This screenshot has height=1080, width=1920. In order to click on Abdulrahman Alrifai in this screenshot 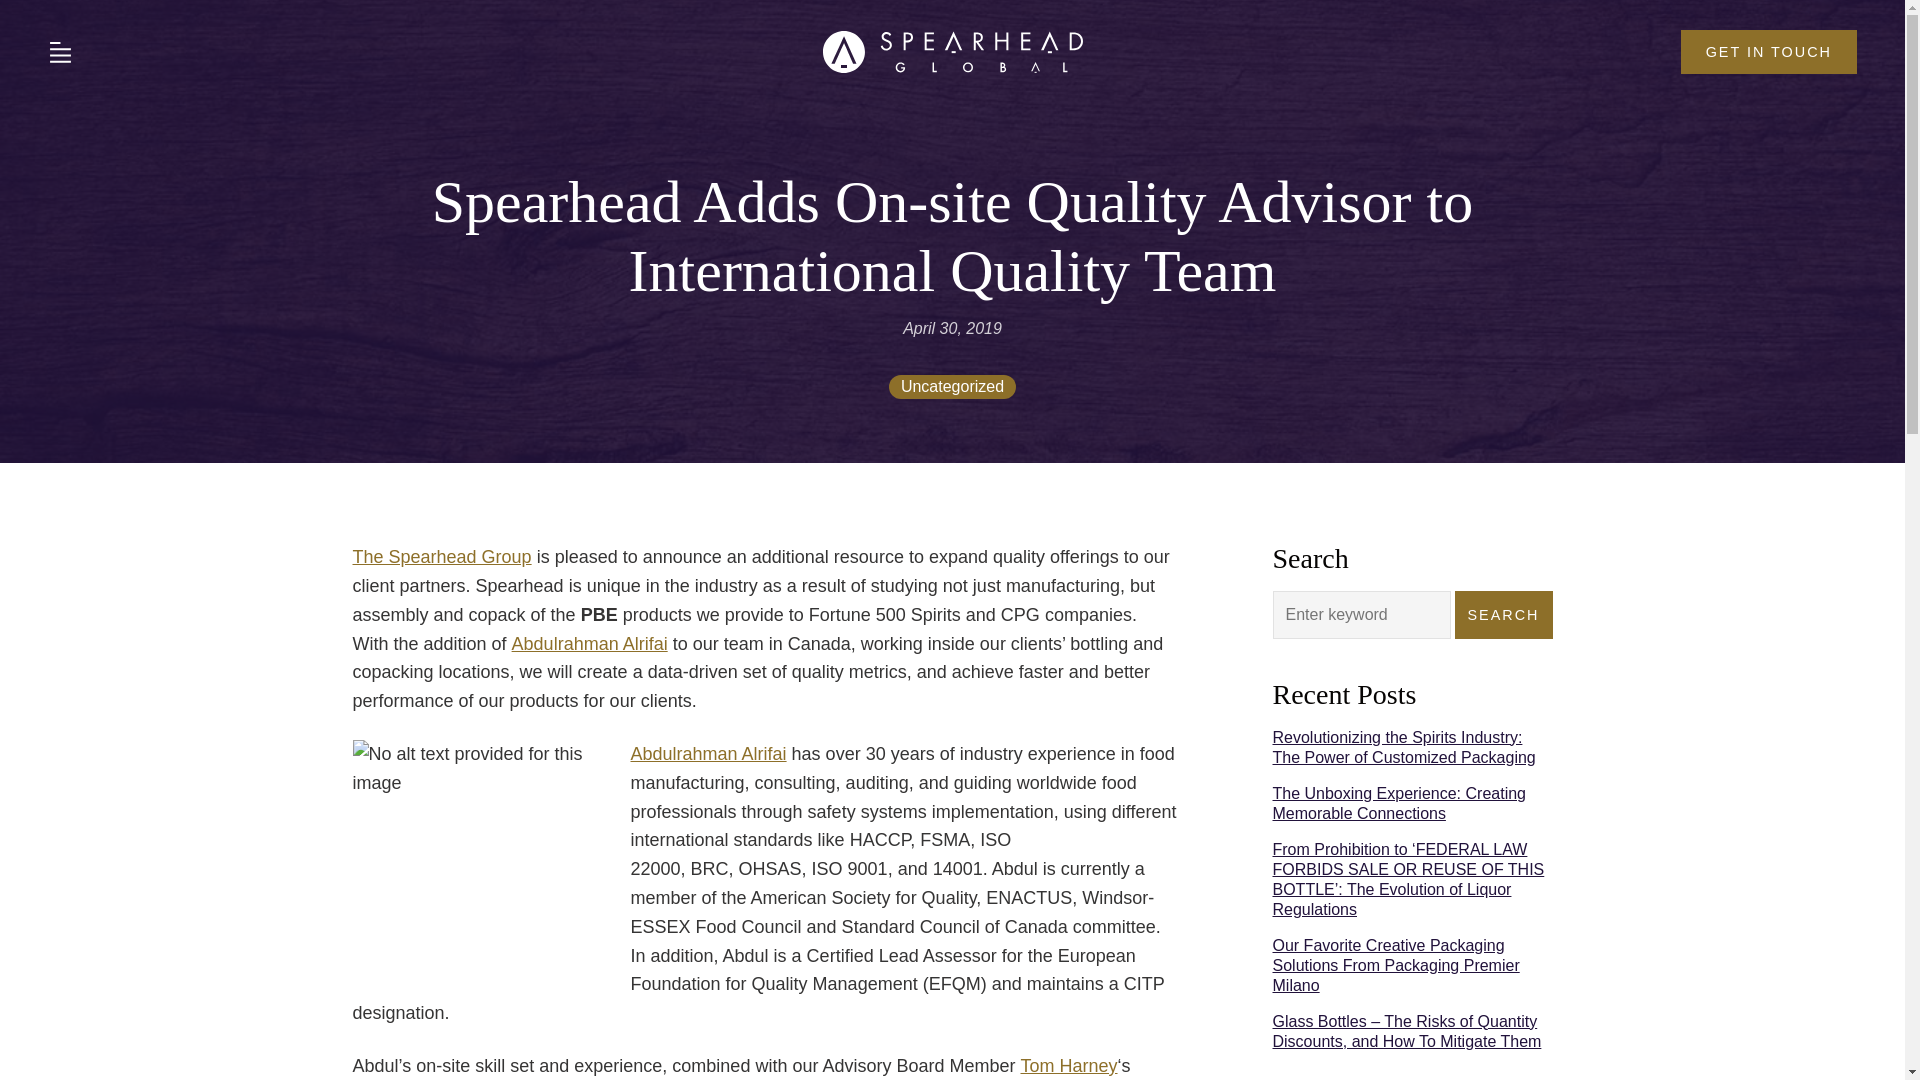, I will do `click(590, 644)`.